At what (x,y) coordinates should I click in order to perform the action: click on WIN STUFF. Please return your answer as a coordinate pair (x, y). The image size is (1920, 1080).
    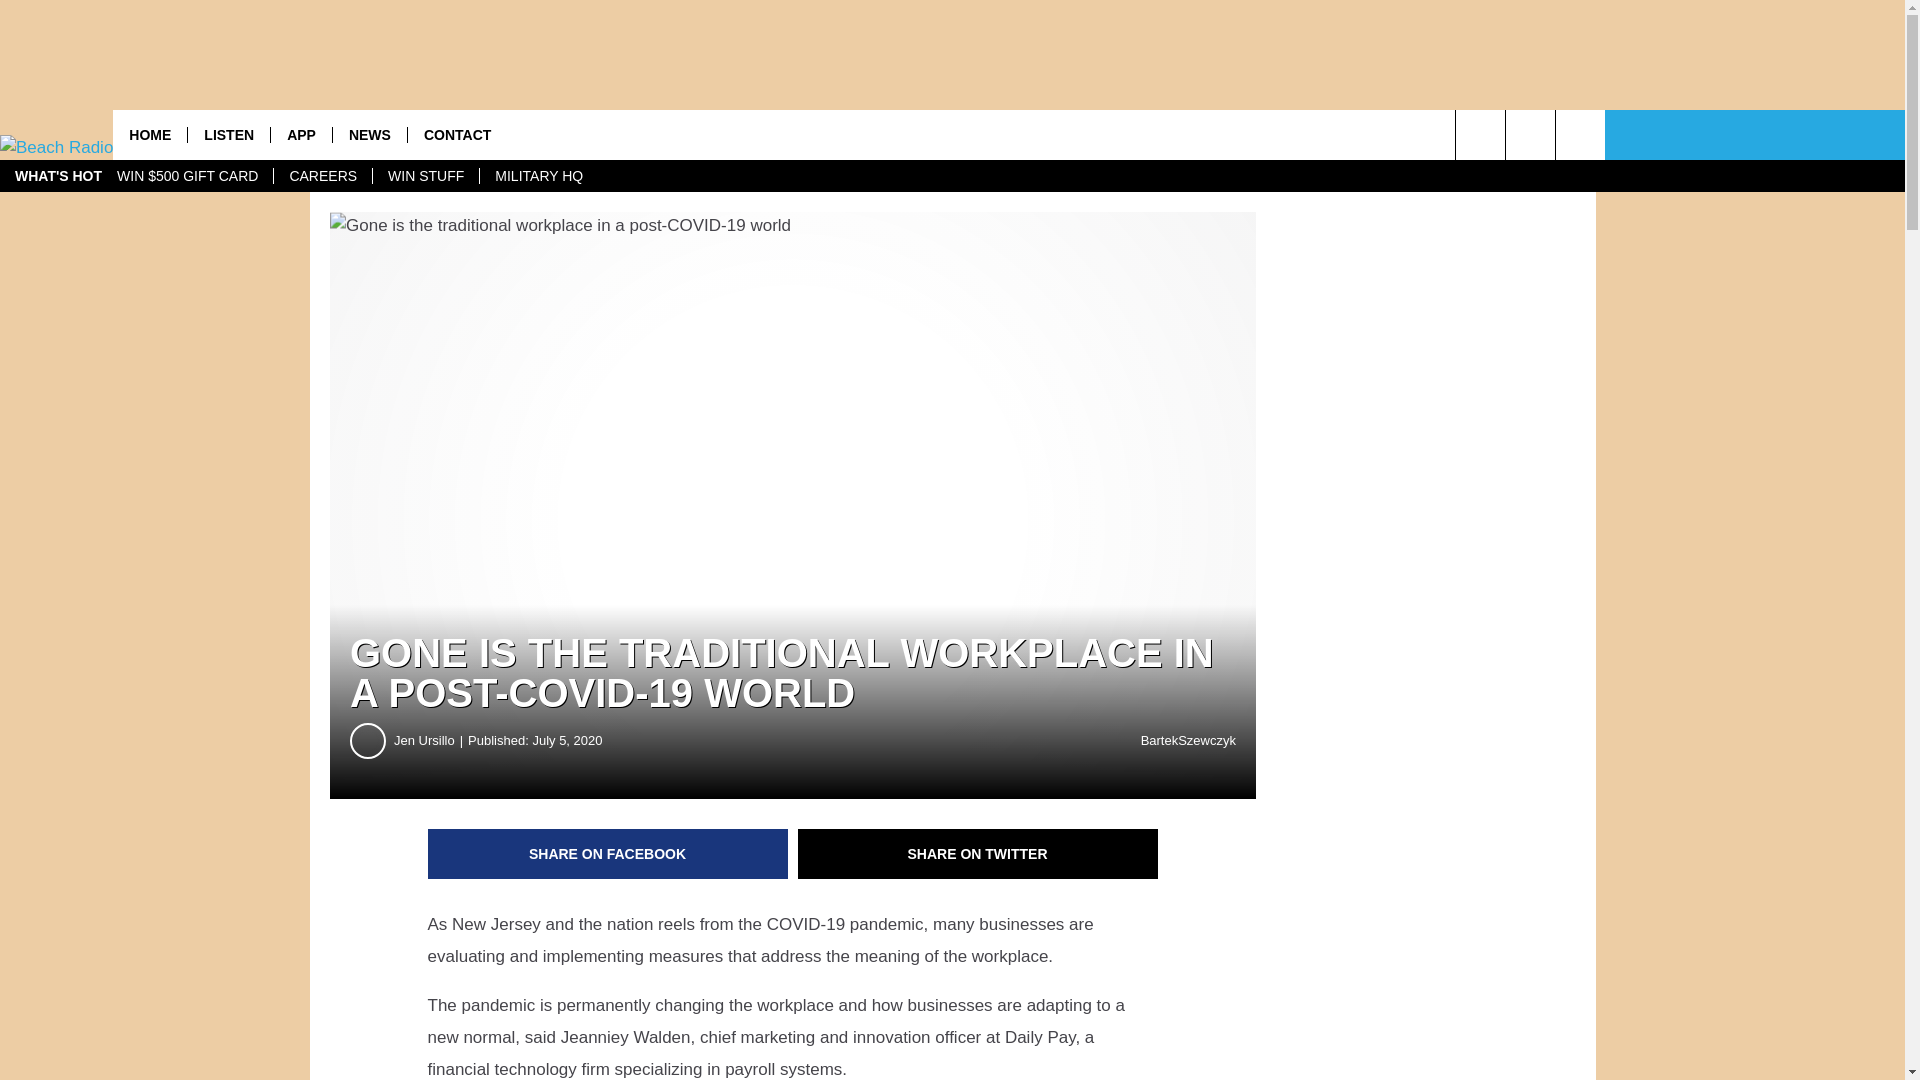
    Looking at the image, I should click on (425, 176).